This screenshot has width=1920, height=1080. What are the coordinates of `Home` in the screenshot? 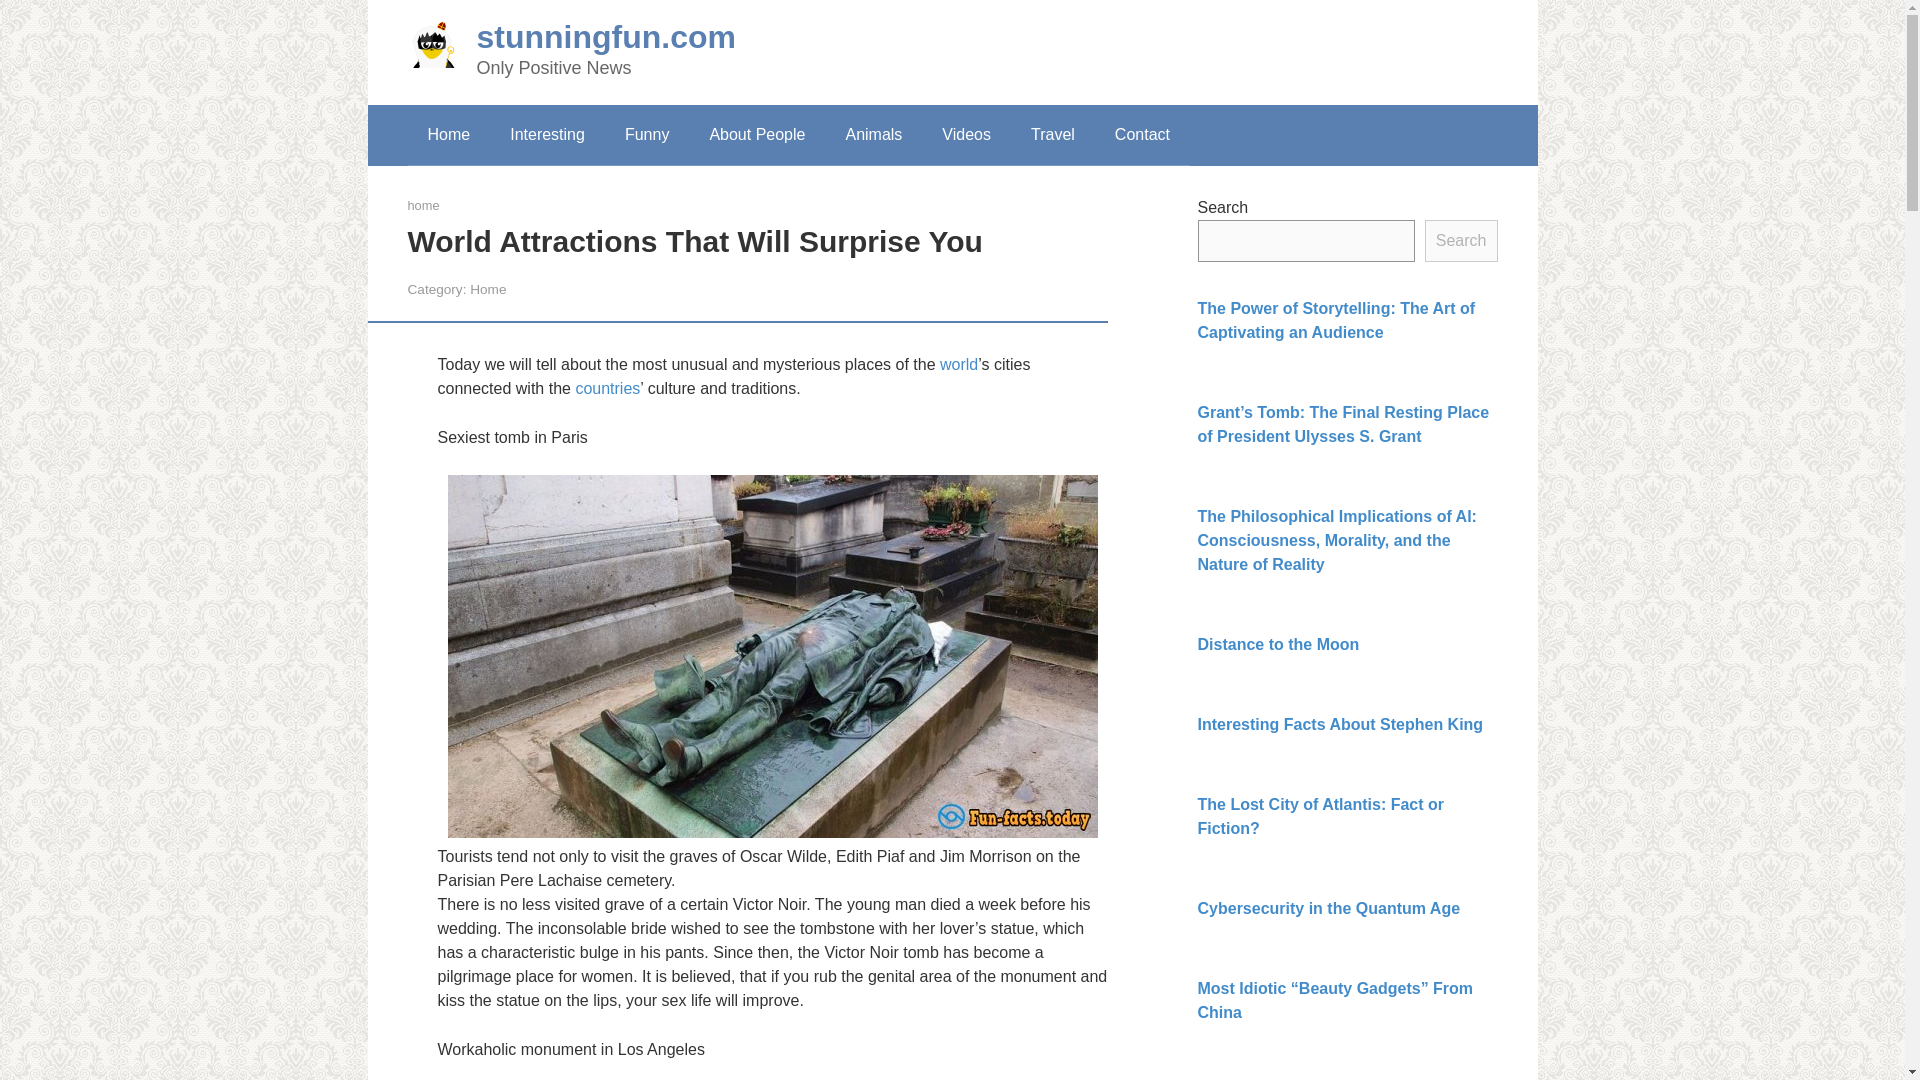 It's located at (449, 134).